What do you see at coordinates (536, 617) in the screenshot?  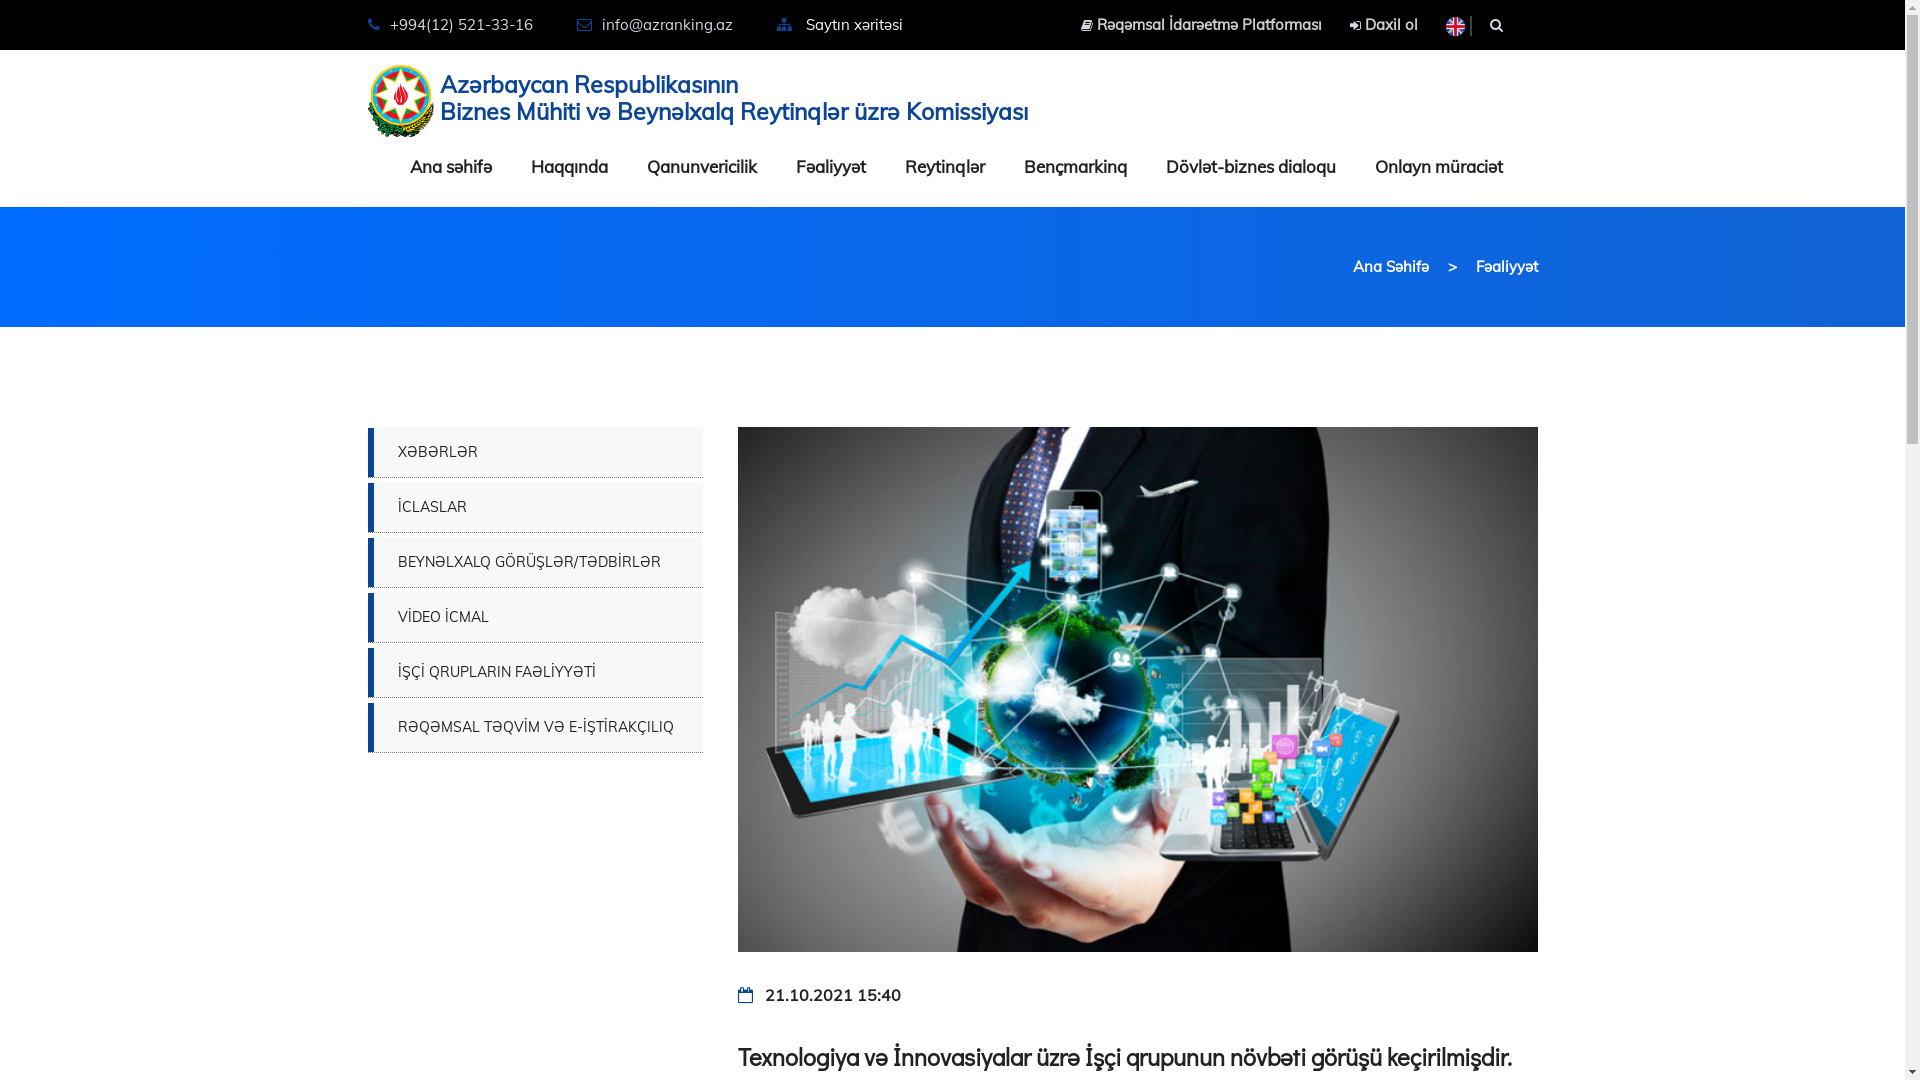 I see `VIDEO ICMAL` at bounding box center [536, 617].